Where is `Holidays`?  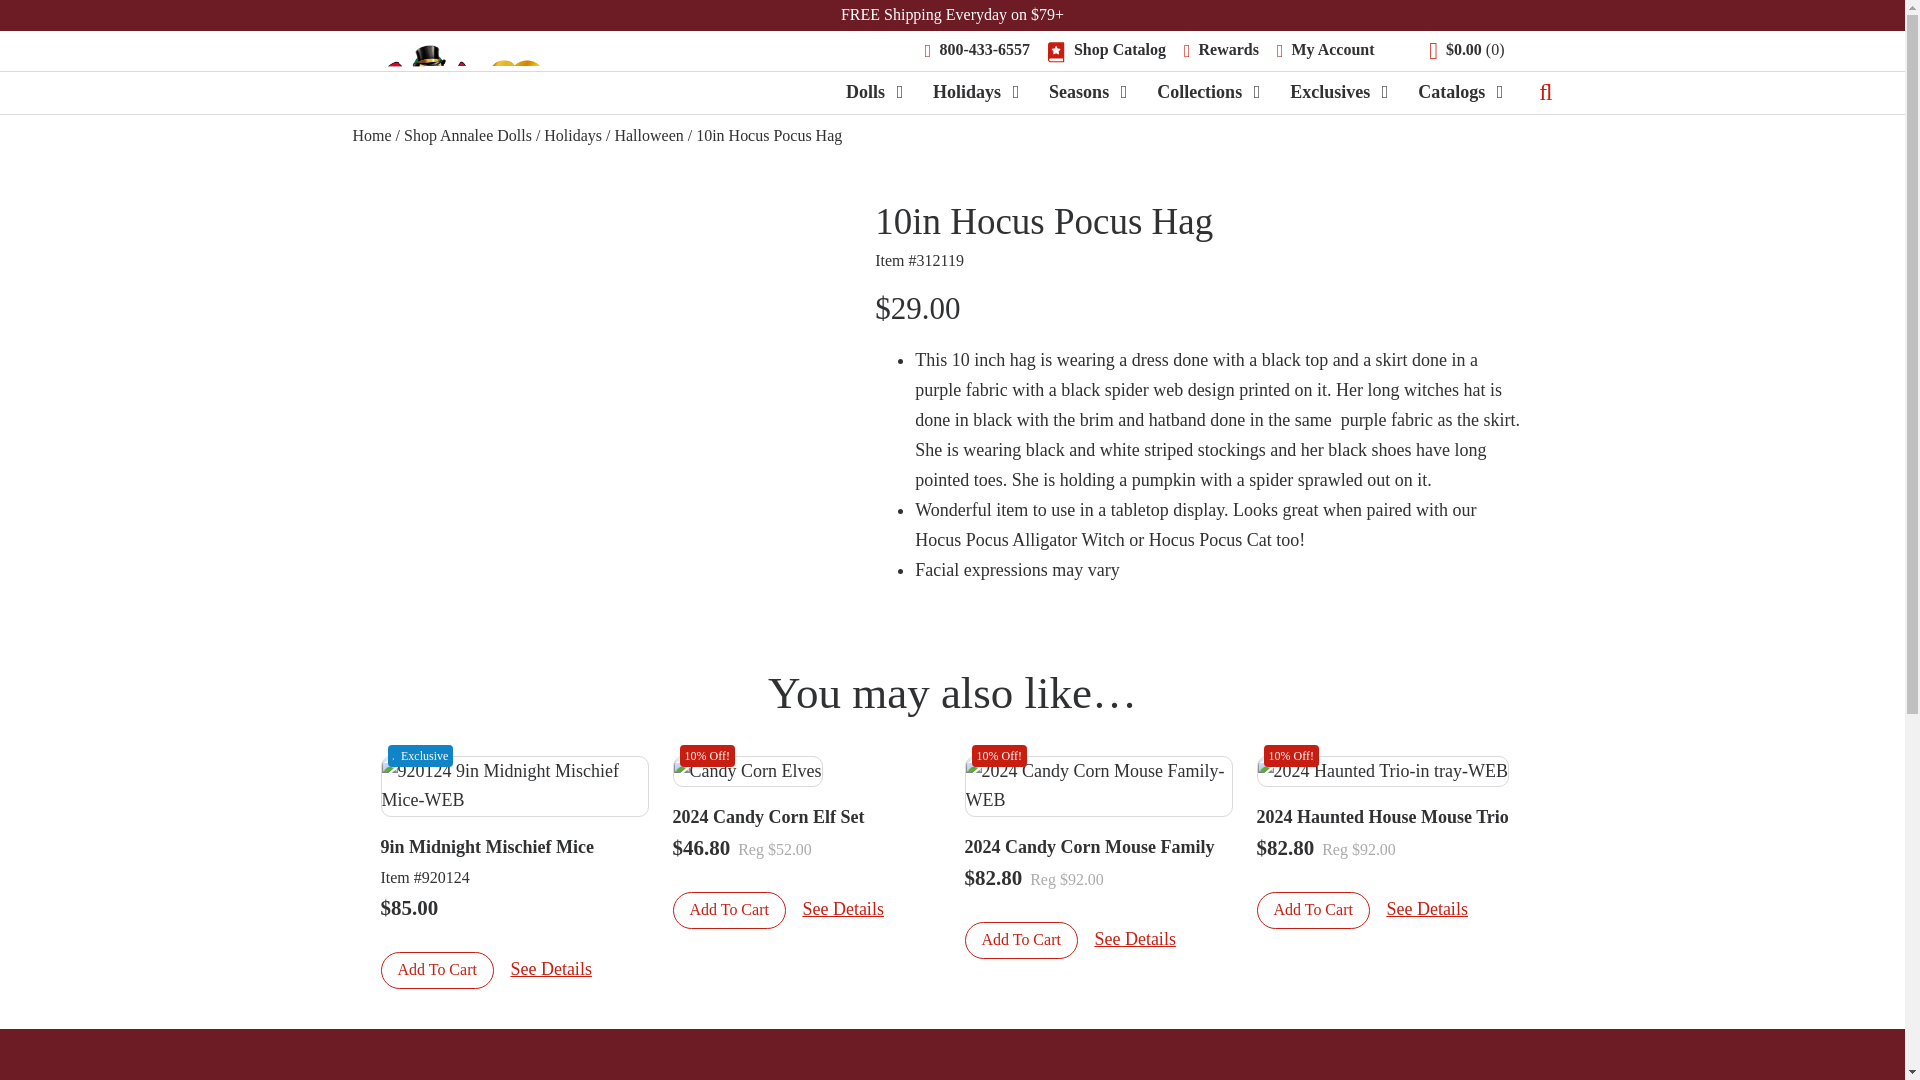
Holidays is located at coordinates (966, 92).